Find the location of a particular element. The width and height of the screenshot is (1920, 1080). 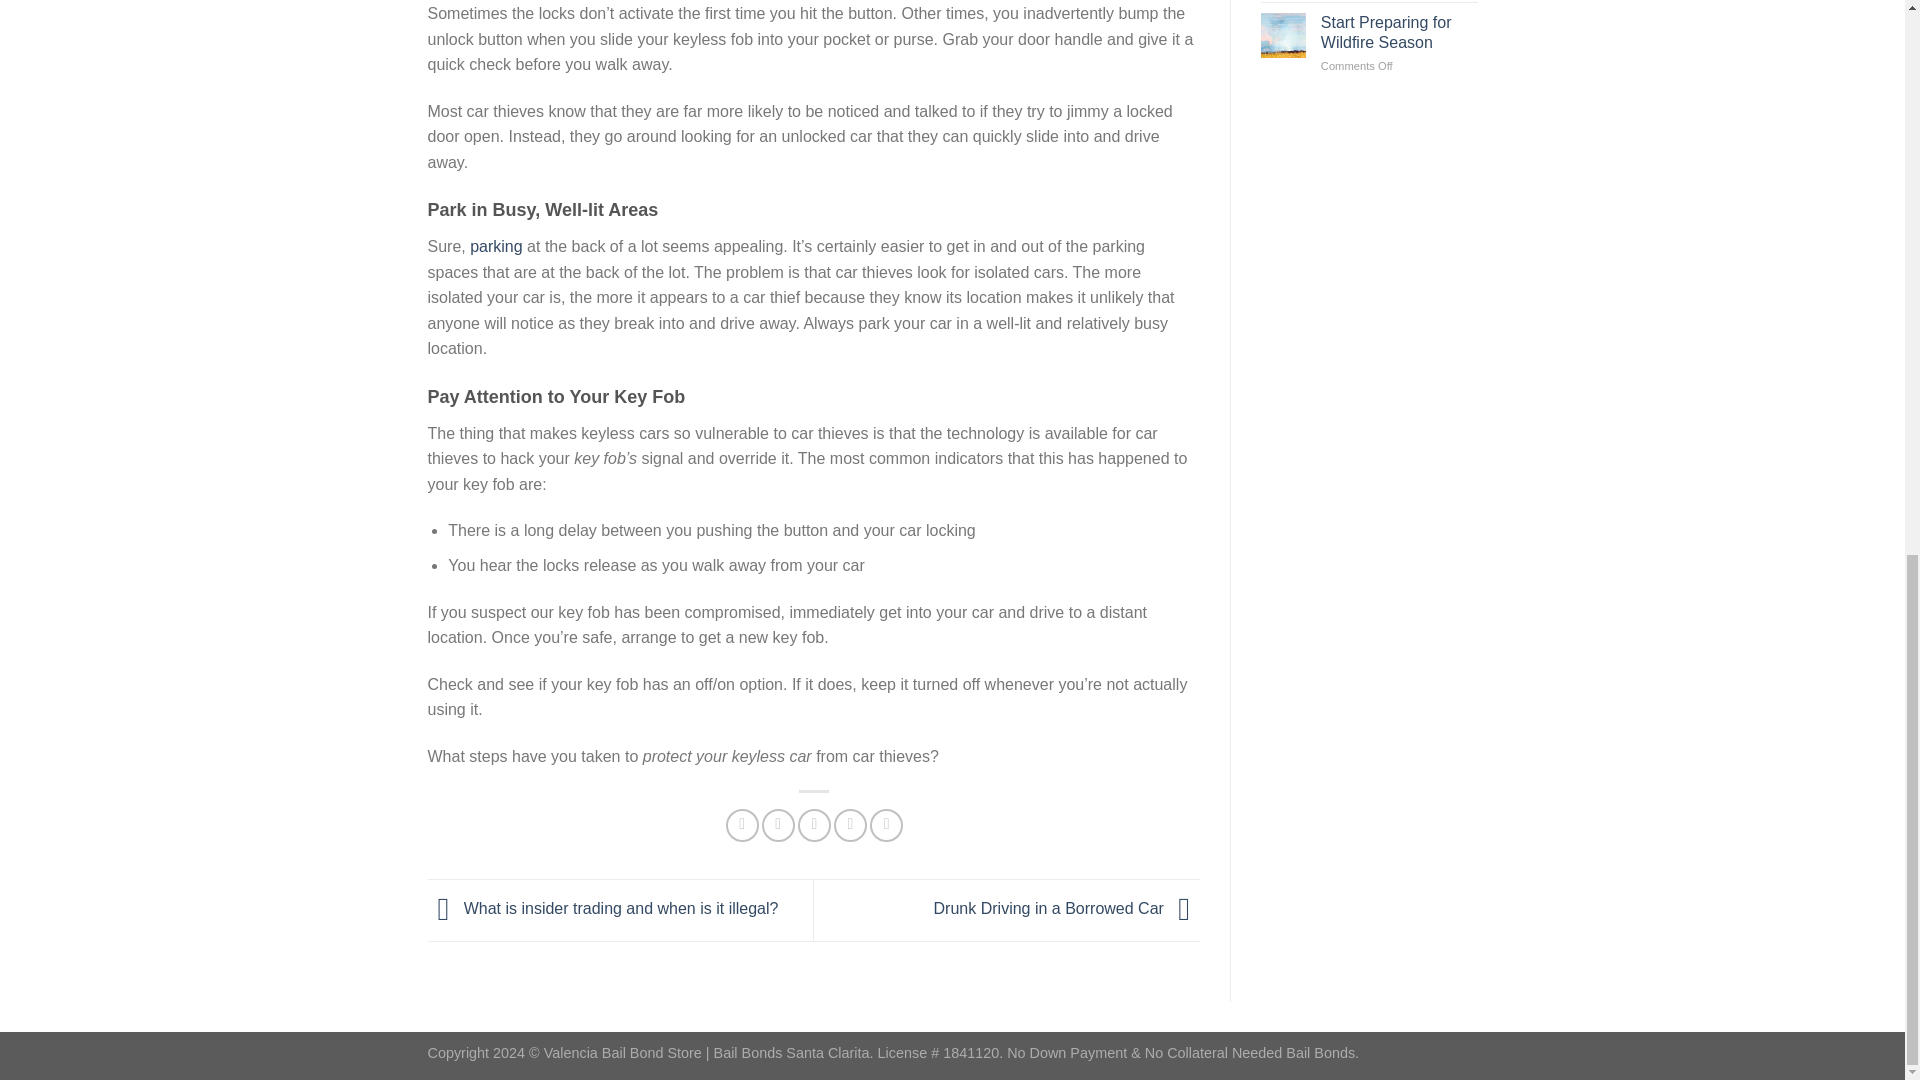

The Truth About Parking Lot Safety is located at coordinates (496, 246).